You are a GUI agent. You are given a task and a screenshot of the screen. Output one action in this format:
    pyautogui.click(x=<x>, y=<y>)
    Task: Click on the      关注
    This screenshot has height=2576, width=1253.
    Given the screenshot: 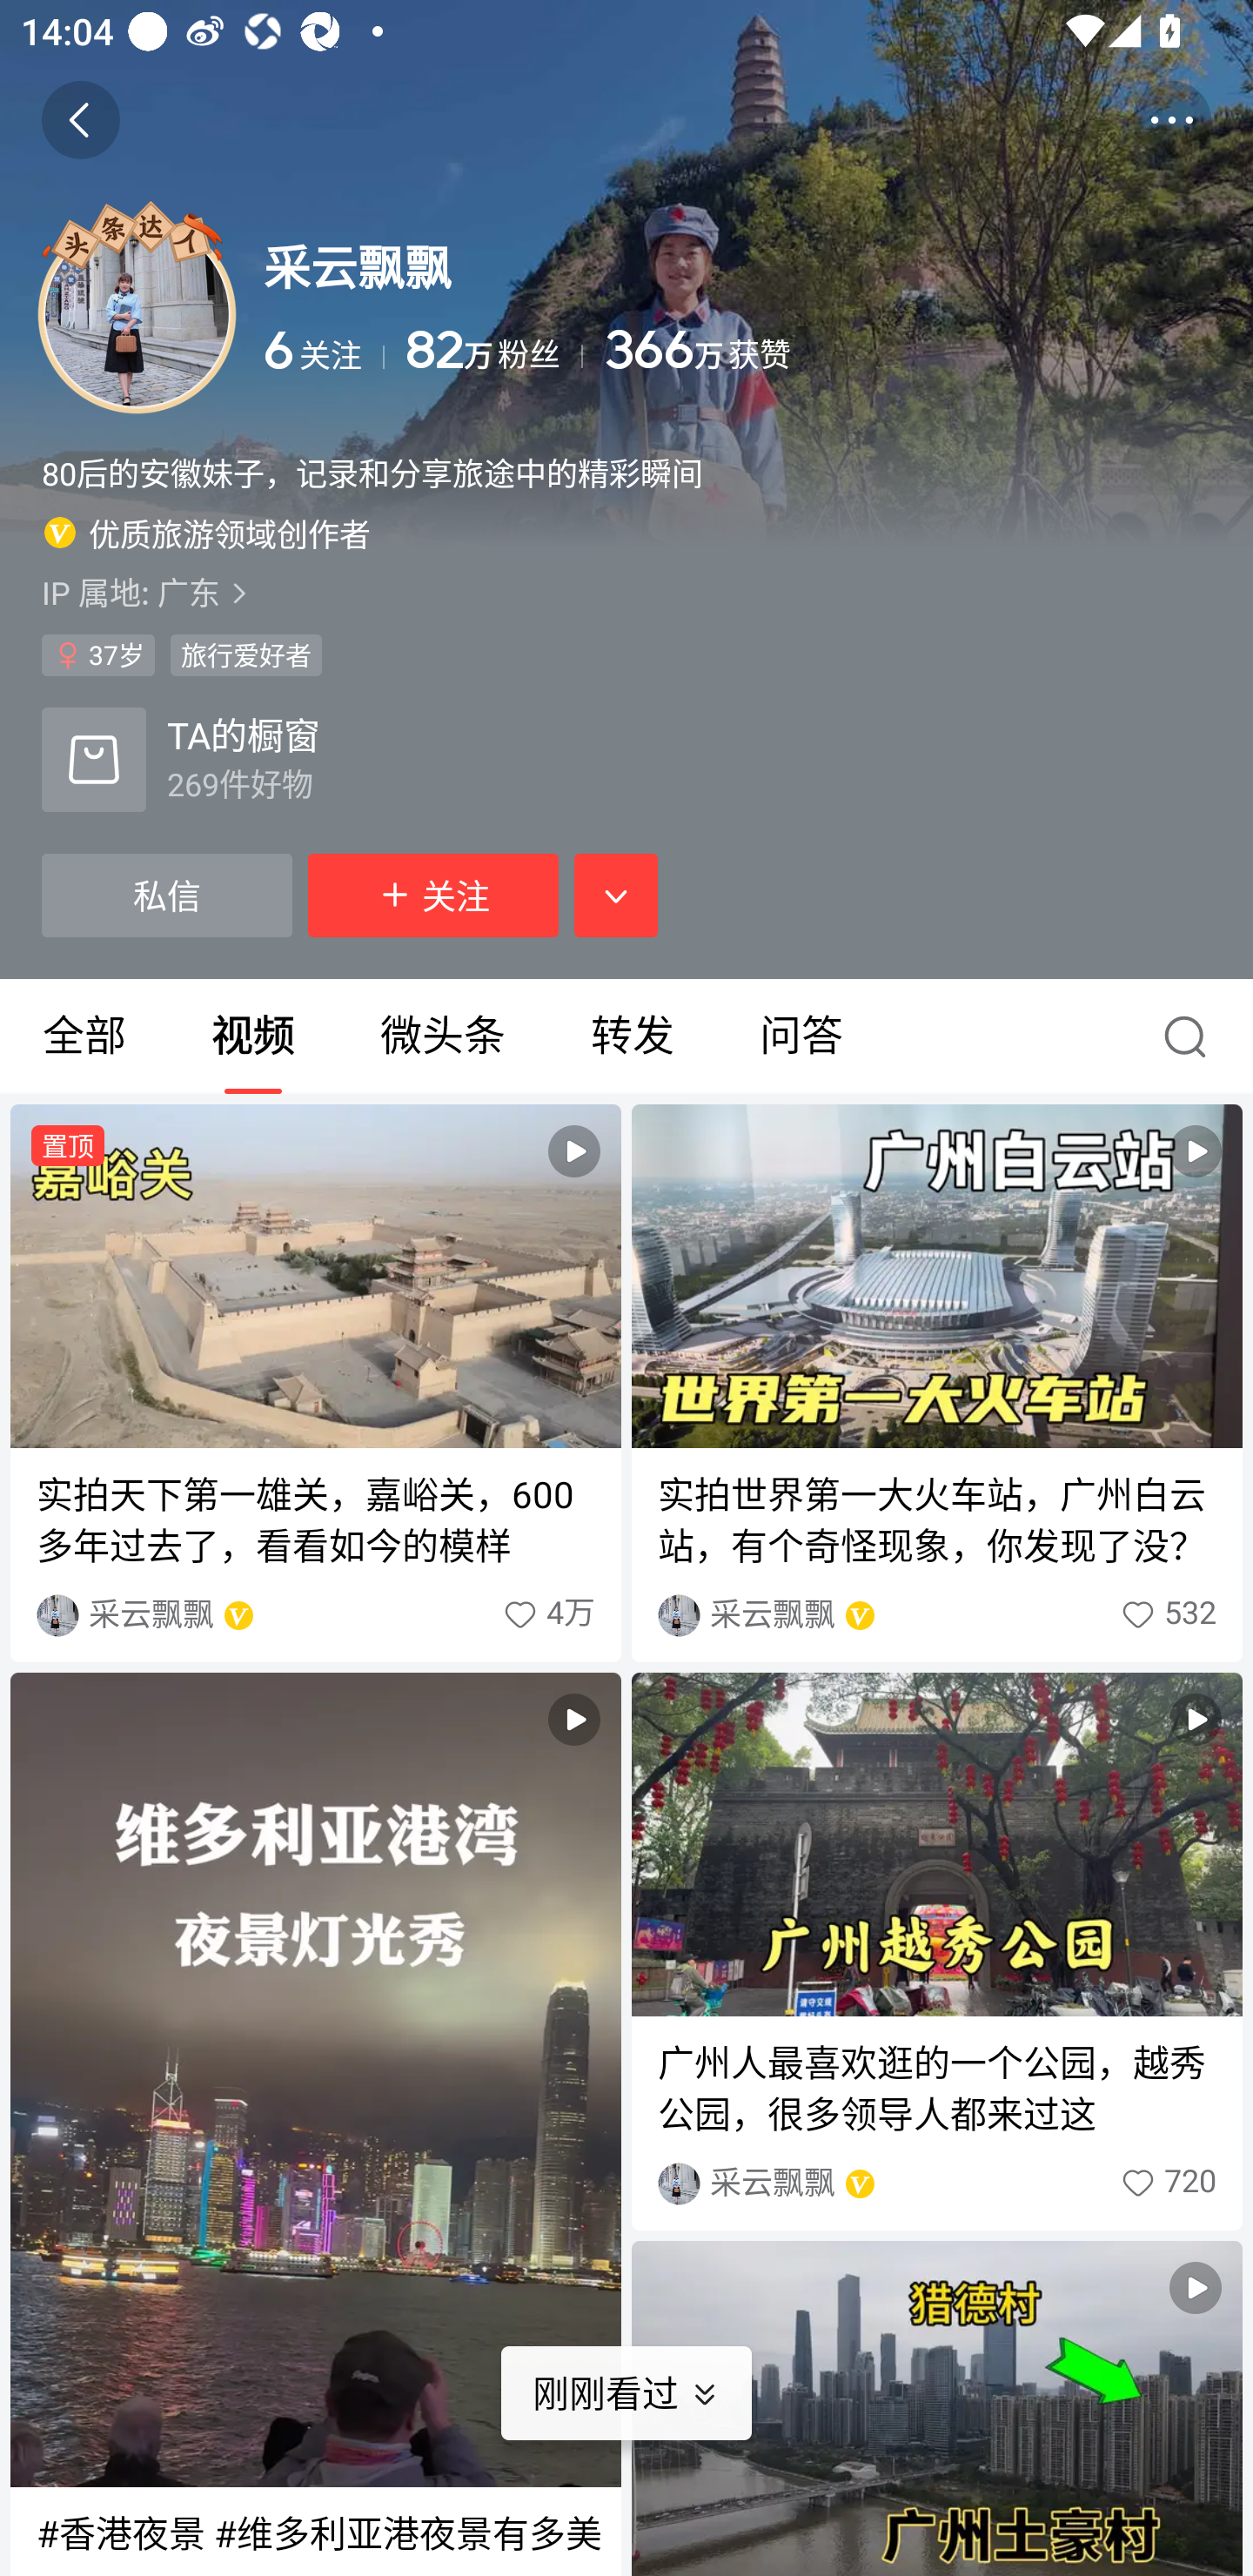 What is the action you would take?
    pyautogui.click(x=433, y=895)
    